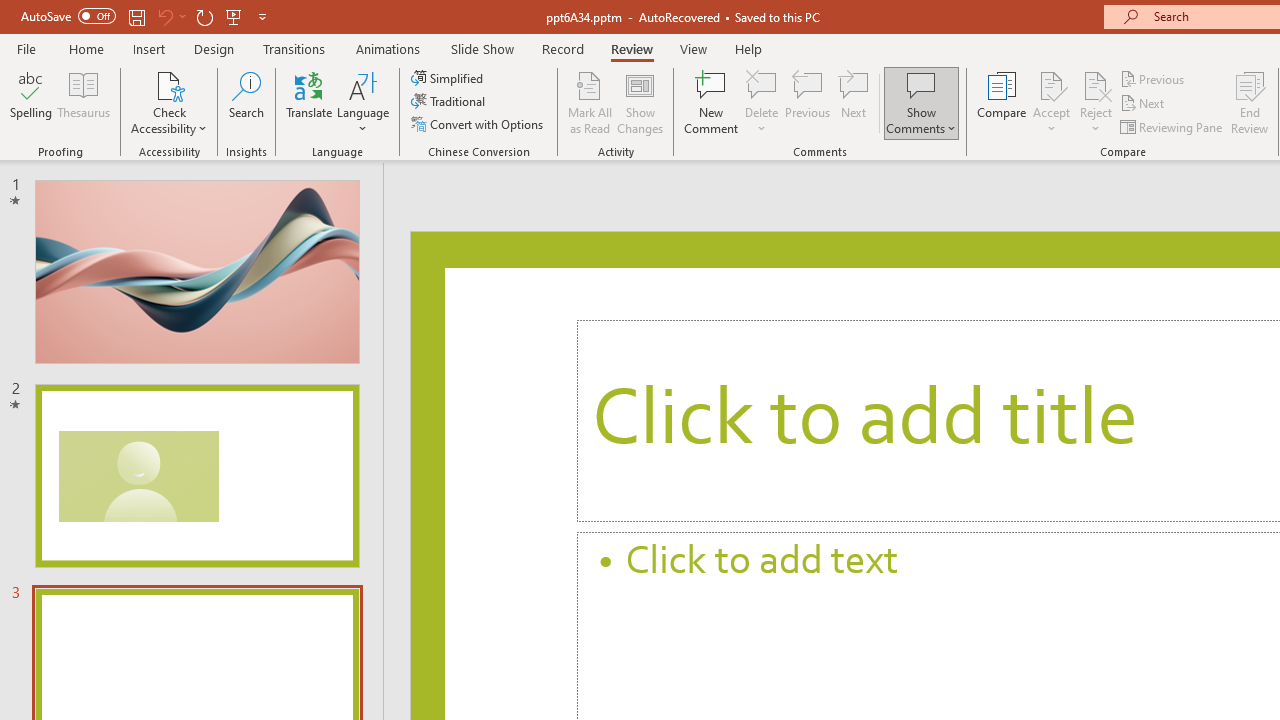  Describe the element at coordinates (640, 102) in the screenshot. I see `Show Changes` at that location.